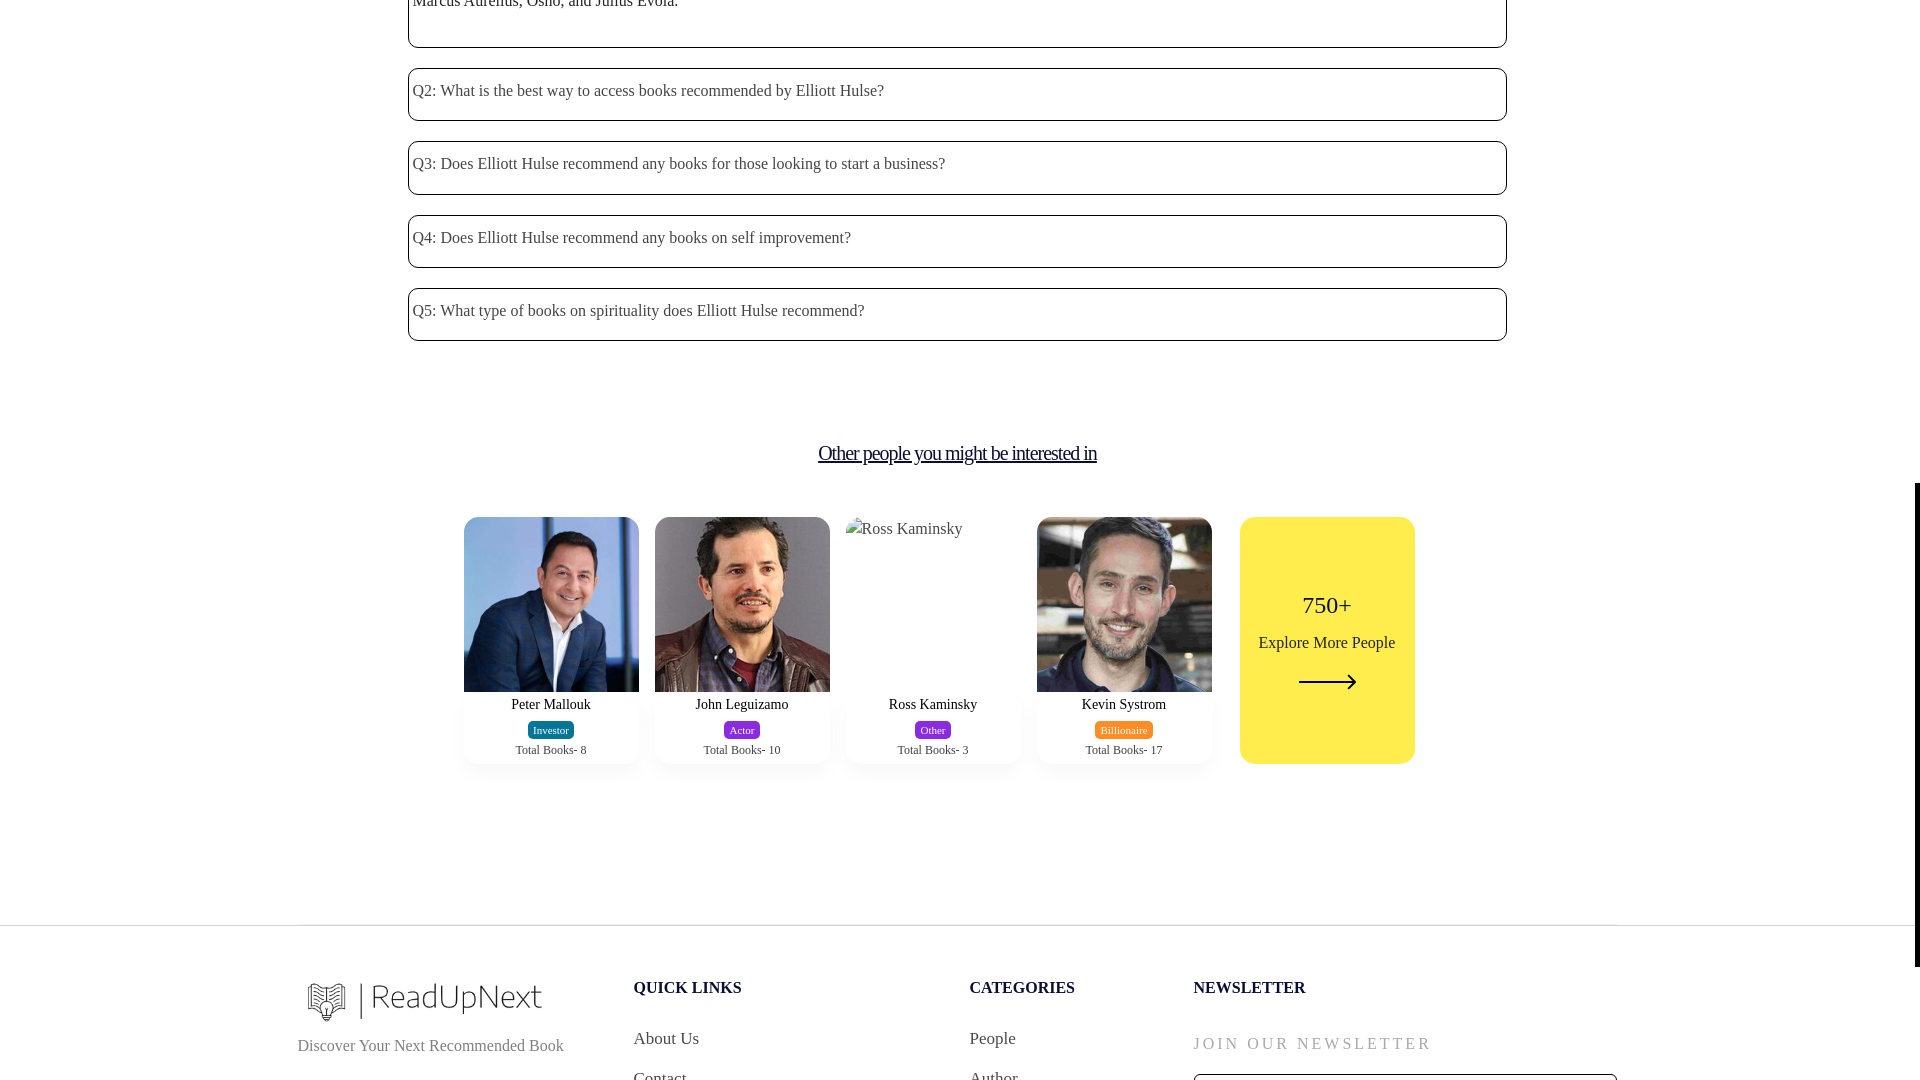 The image size is (1920, 1080). Describe the element at coordinates (742, 660) in the screenshot. I see `About Us` at that location.